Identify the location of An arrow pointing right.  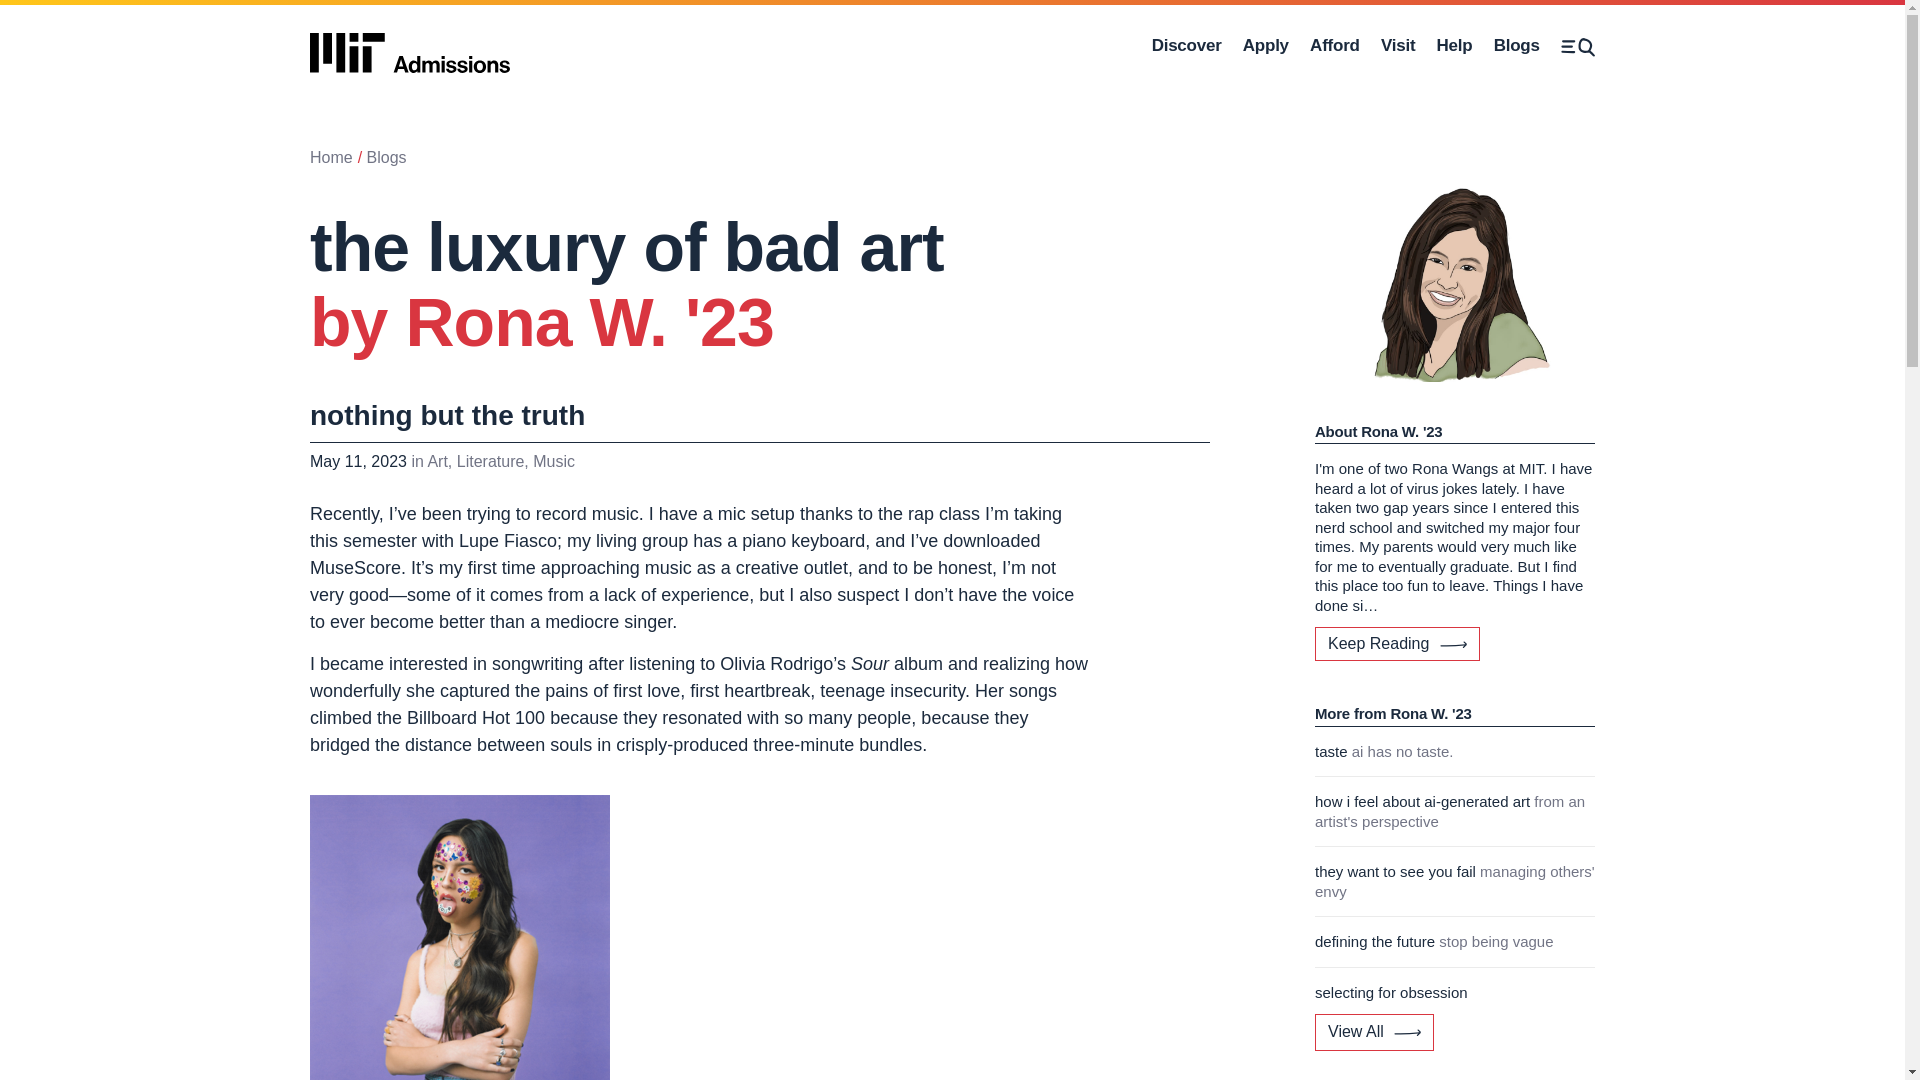
(1578, 46).